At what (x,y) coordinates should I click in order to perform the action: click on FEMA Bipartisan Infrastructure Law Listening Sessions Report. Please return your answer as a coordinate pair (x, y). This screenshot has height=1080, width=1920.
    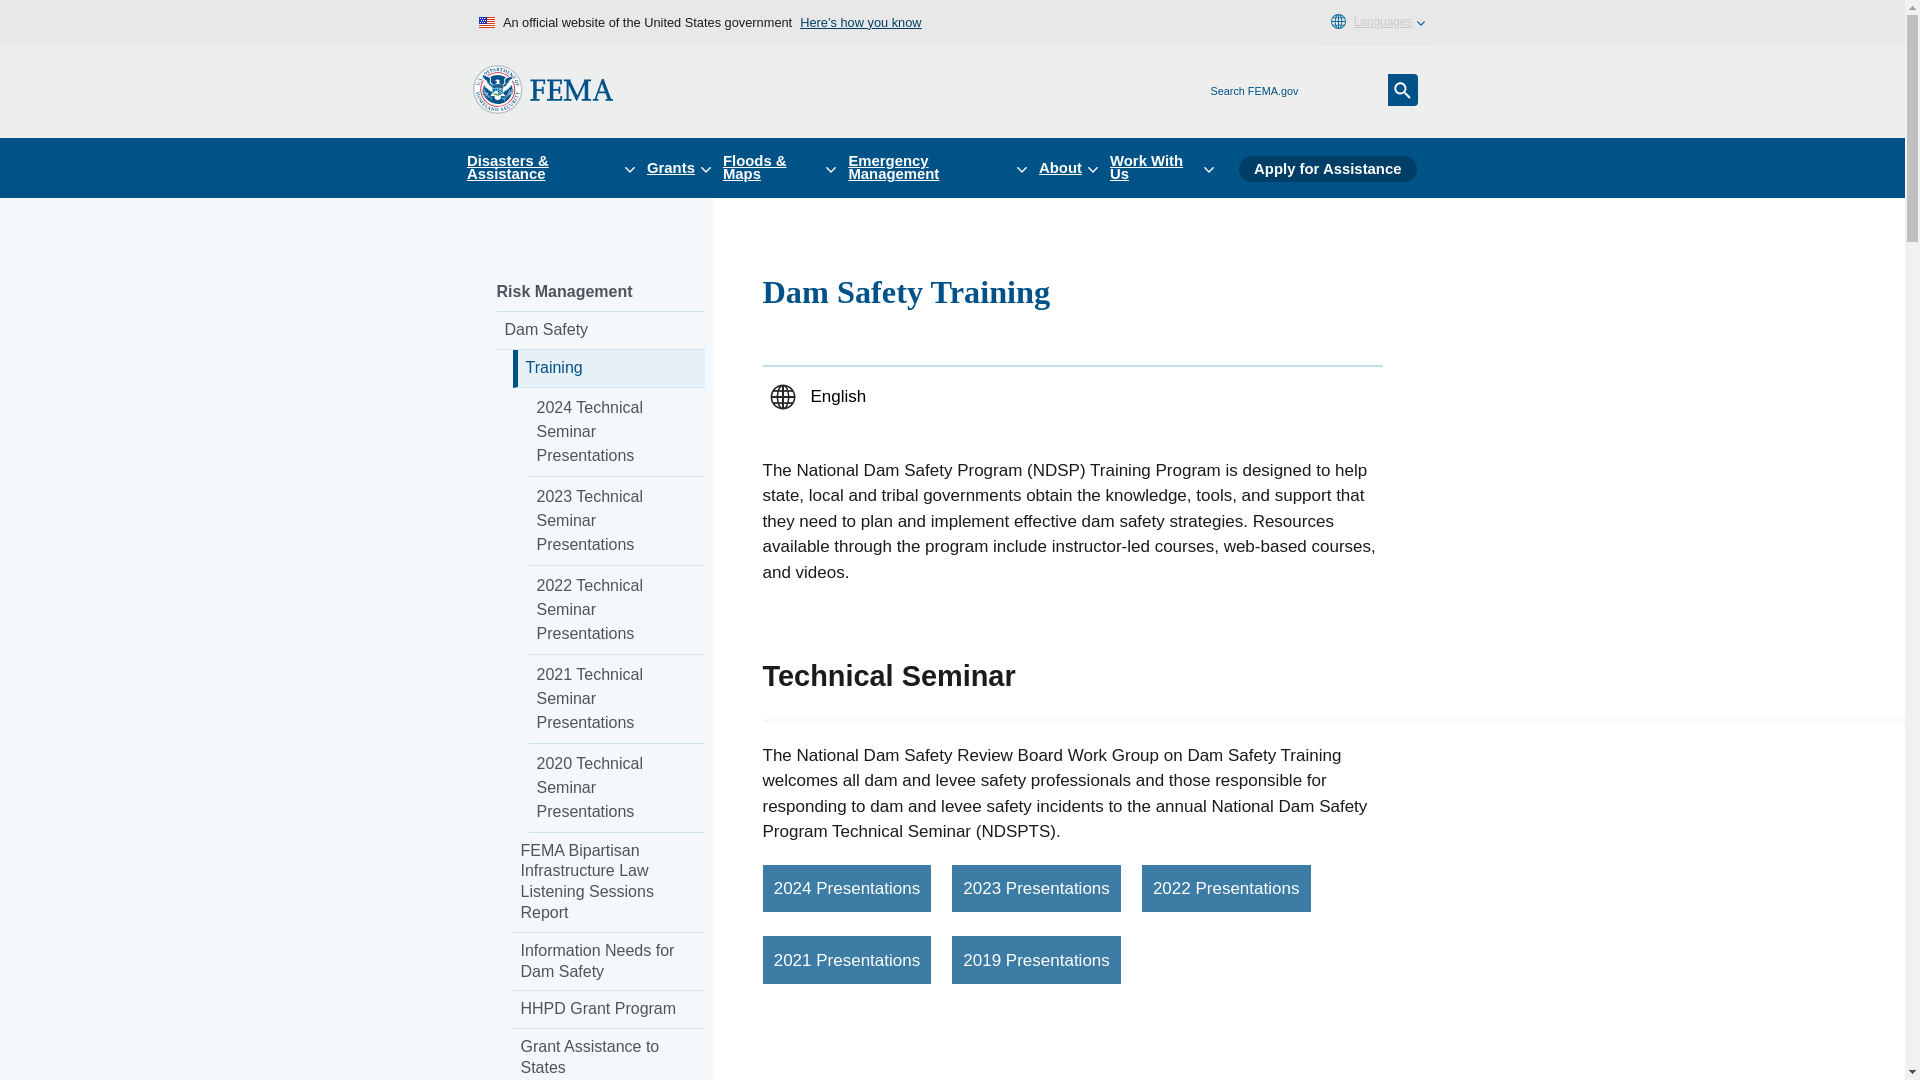
    Looking at the image, I should click on (608, 882).